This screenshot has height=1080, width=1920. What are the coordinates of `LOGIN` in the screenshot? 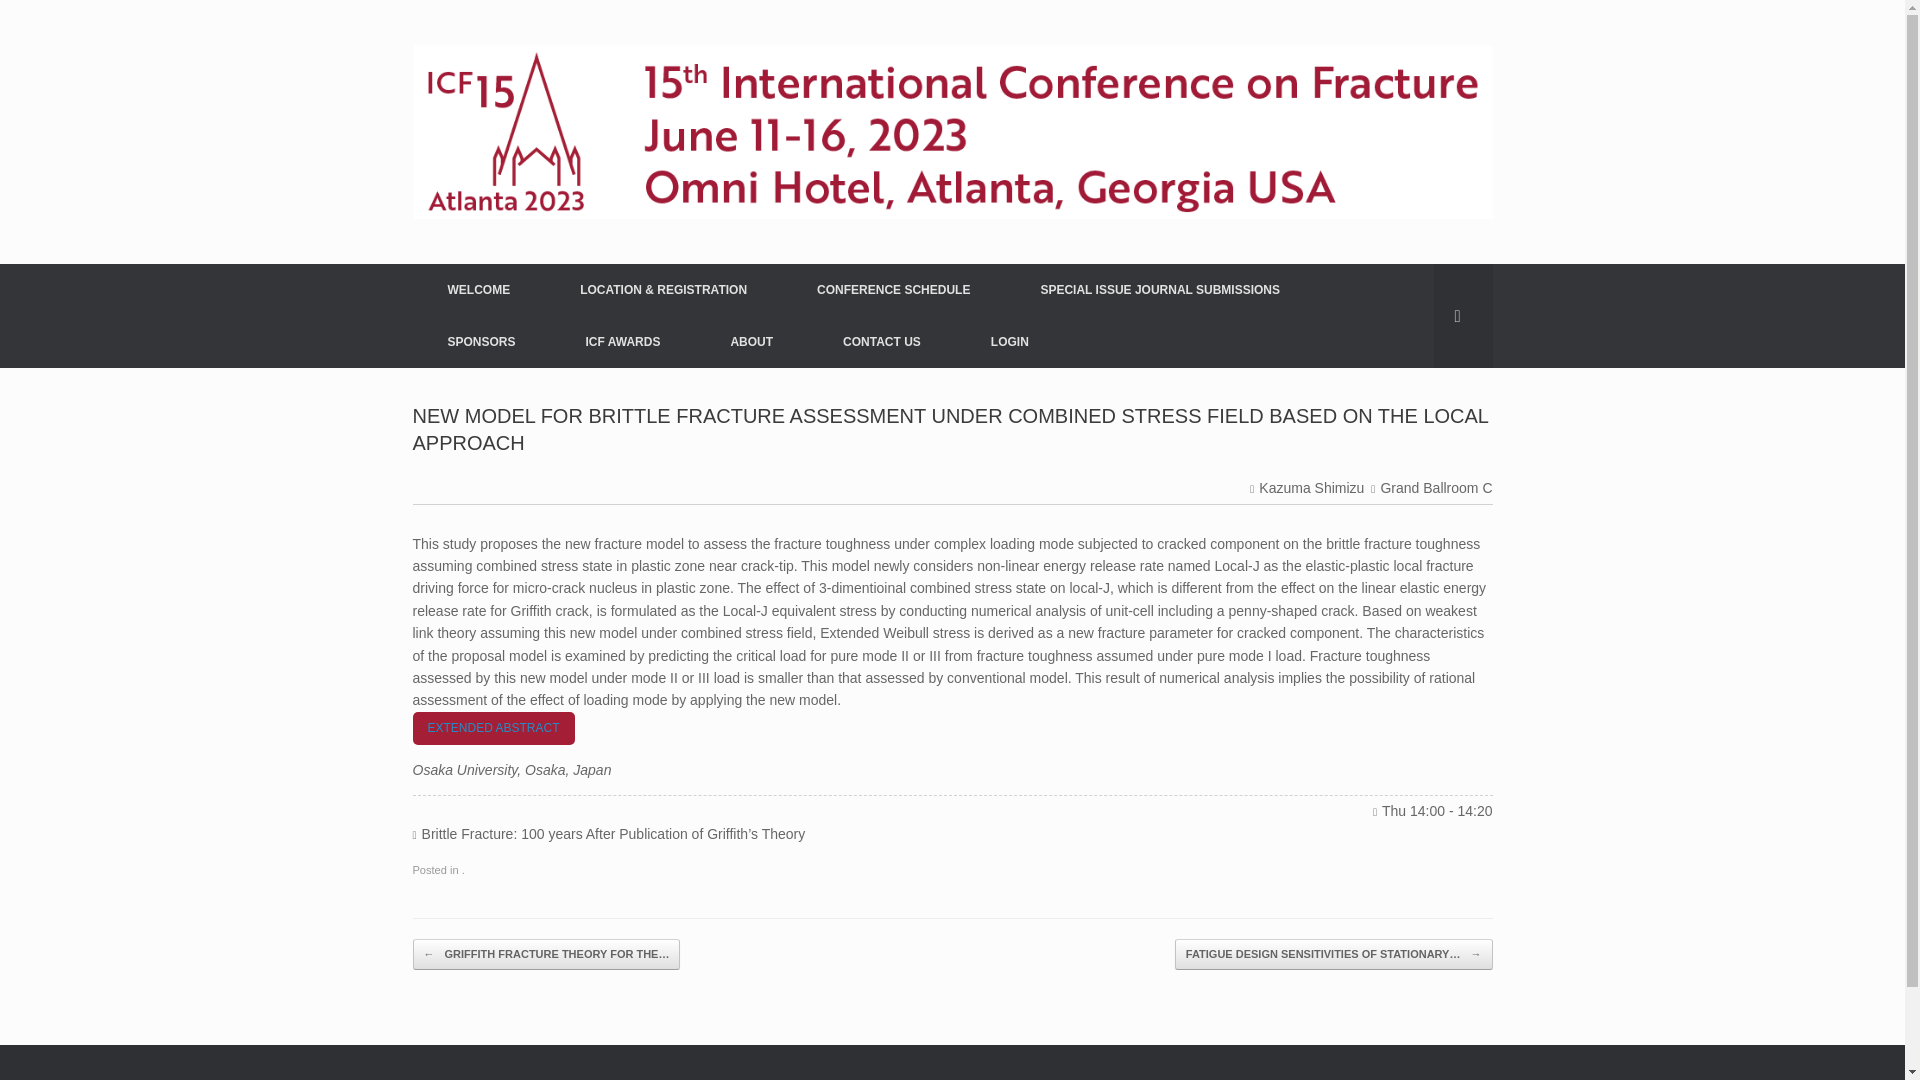 It's located at (1010, 342).